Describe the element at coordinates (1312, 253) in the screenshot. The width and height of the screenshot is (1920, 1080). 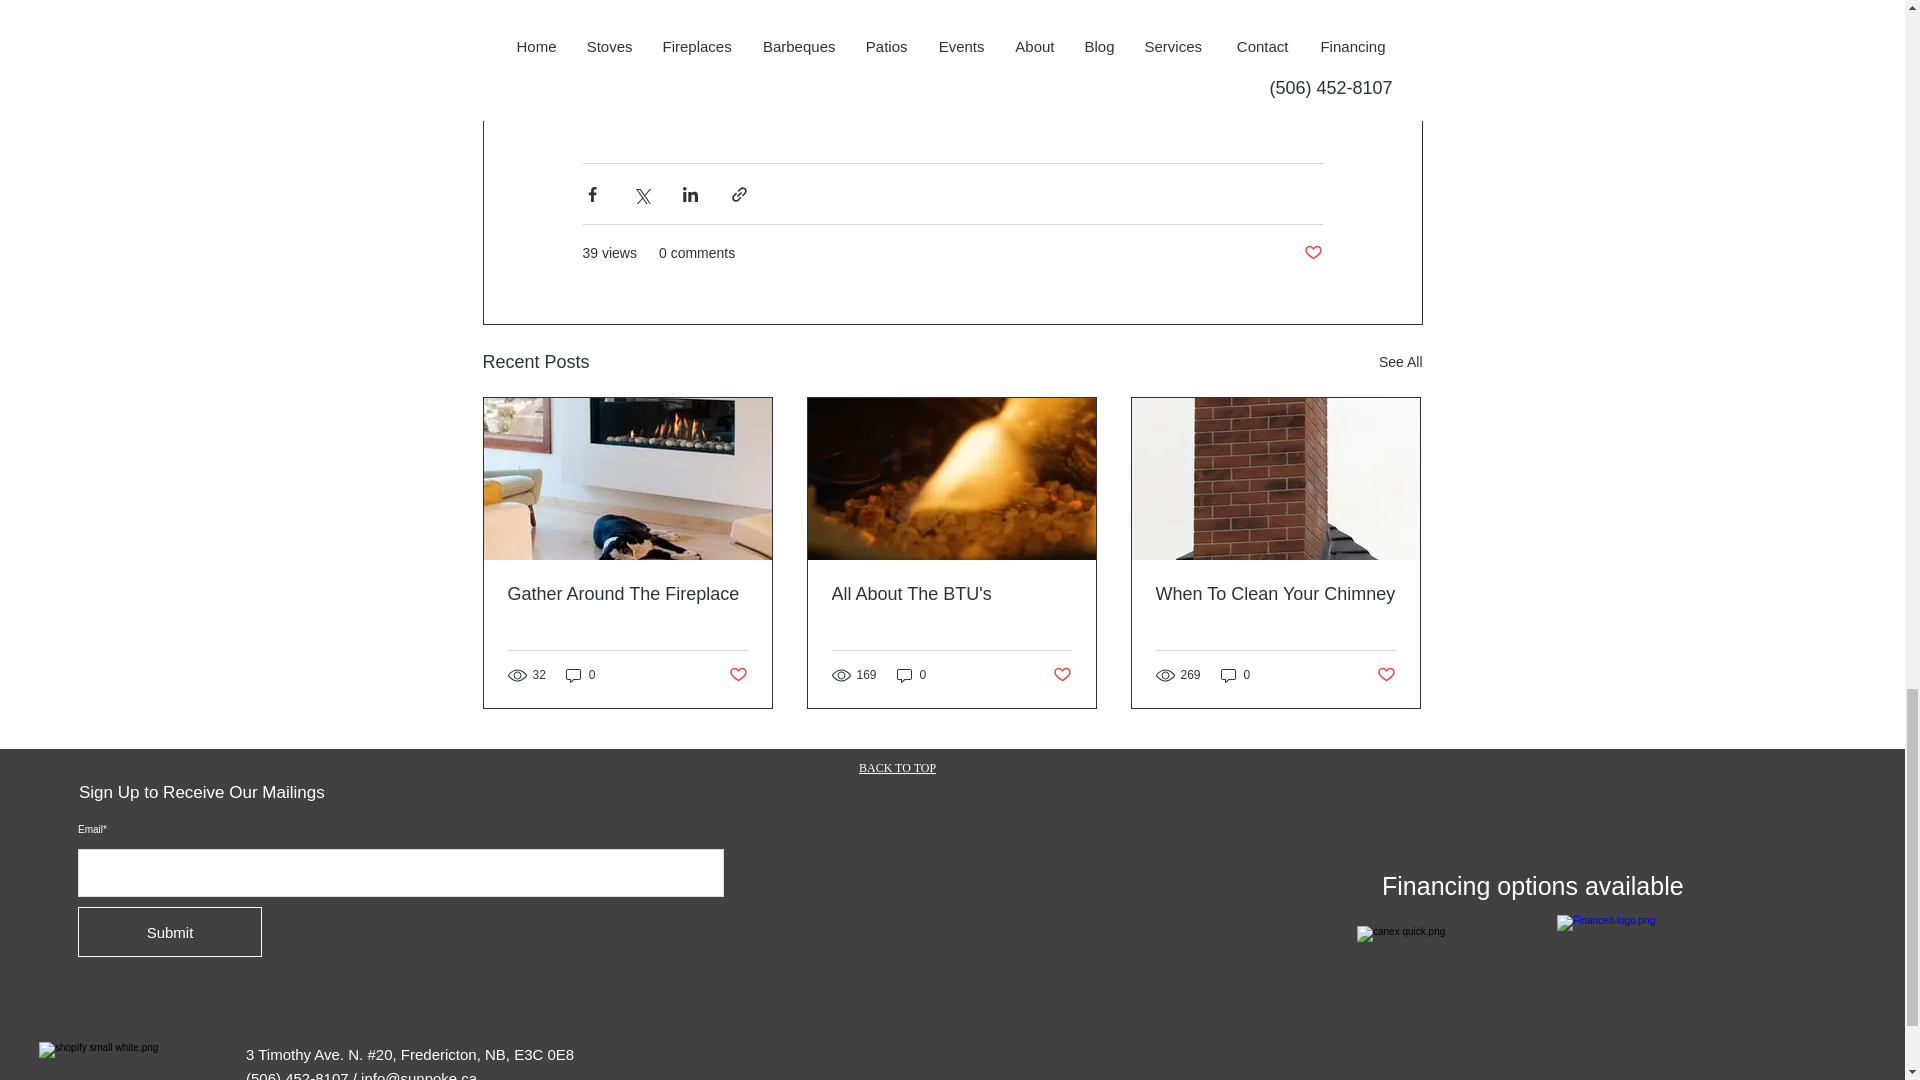
I see `Post not marked as liked` at that location.